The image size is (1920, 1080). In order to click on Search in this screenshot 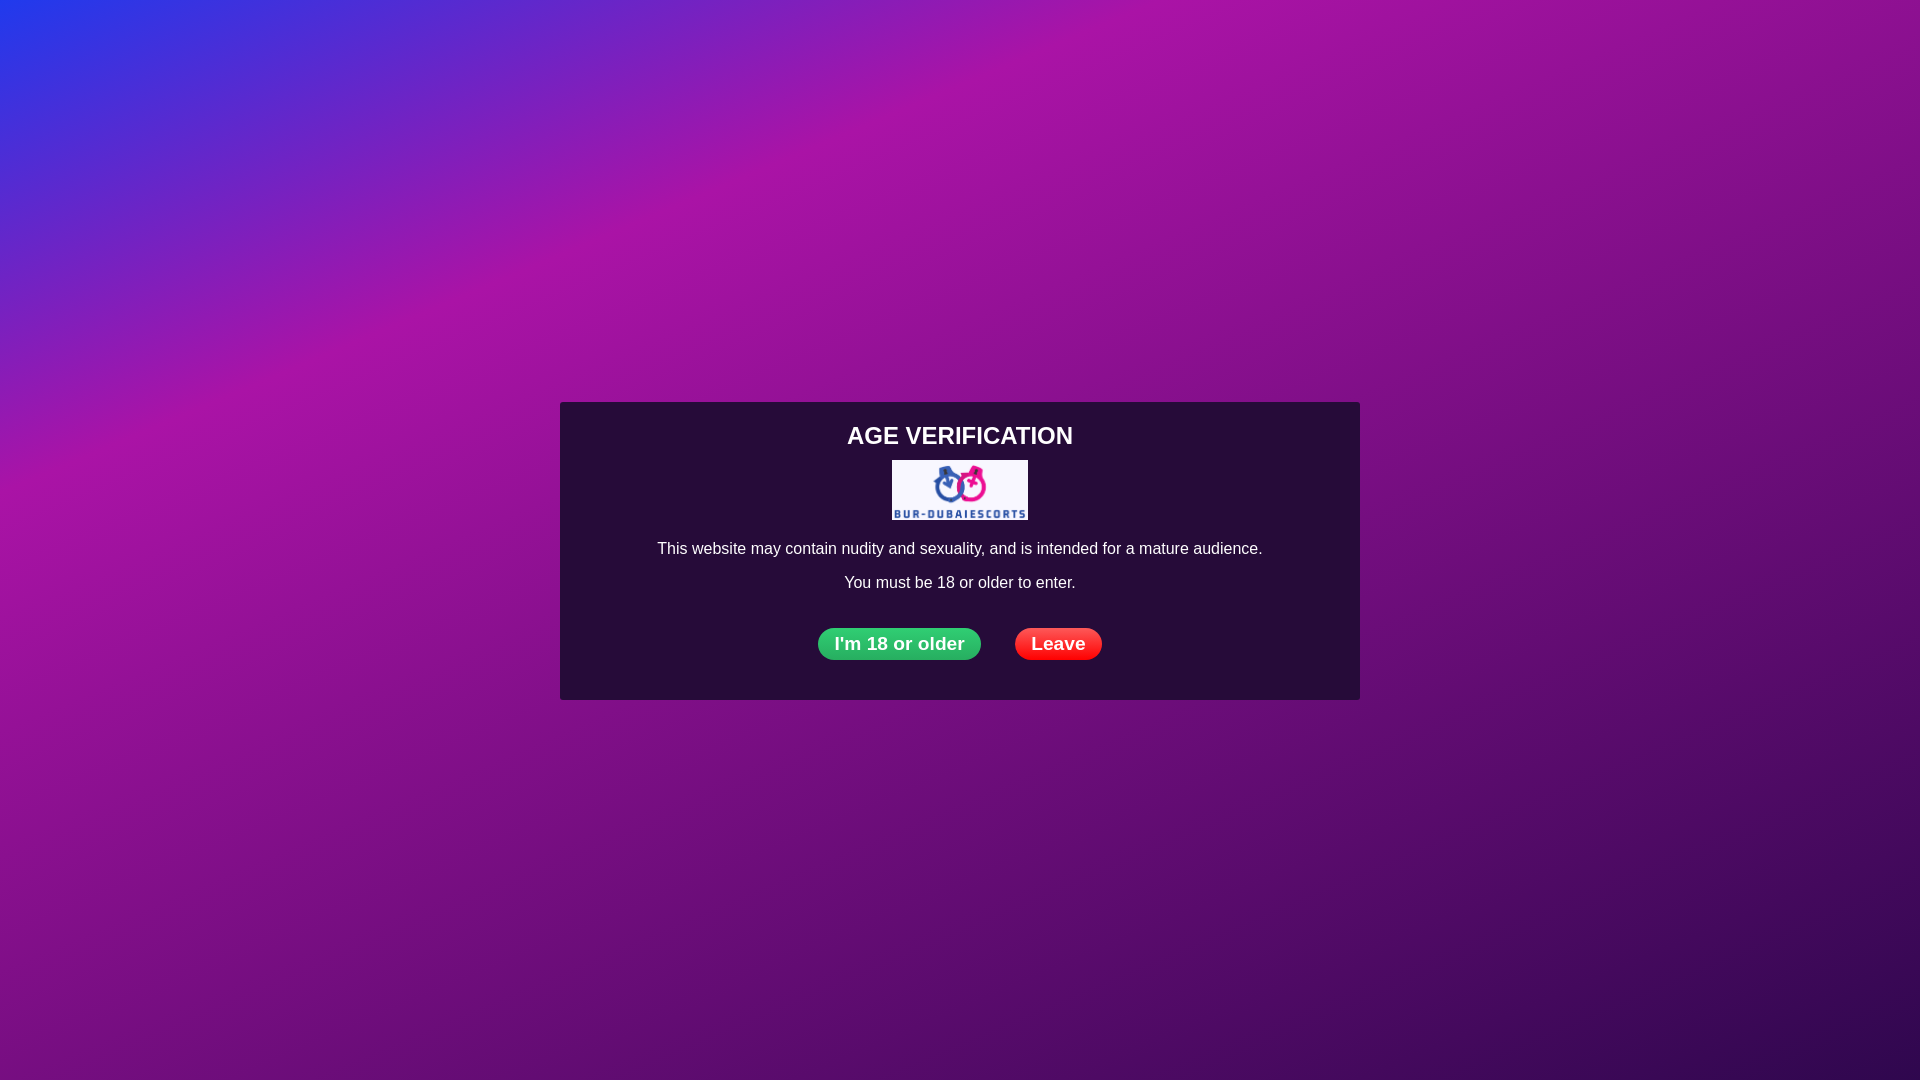, I will do `click(1840, 42)`.